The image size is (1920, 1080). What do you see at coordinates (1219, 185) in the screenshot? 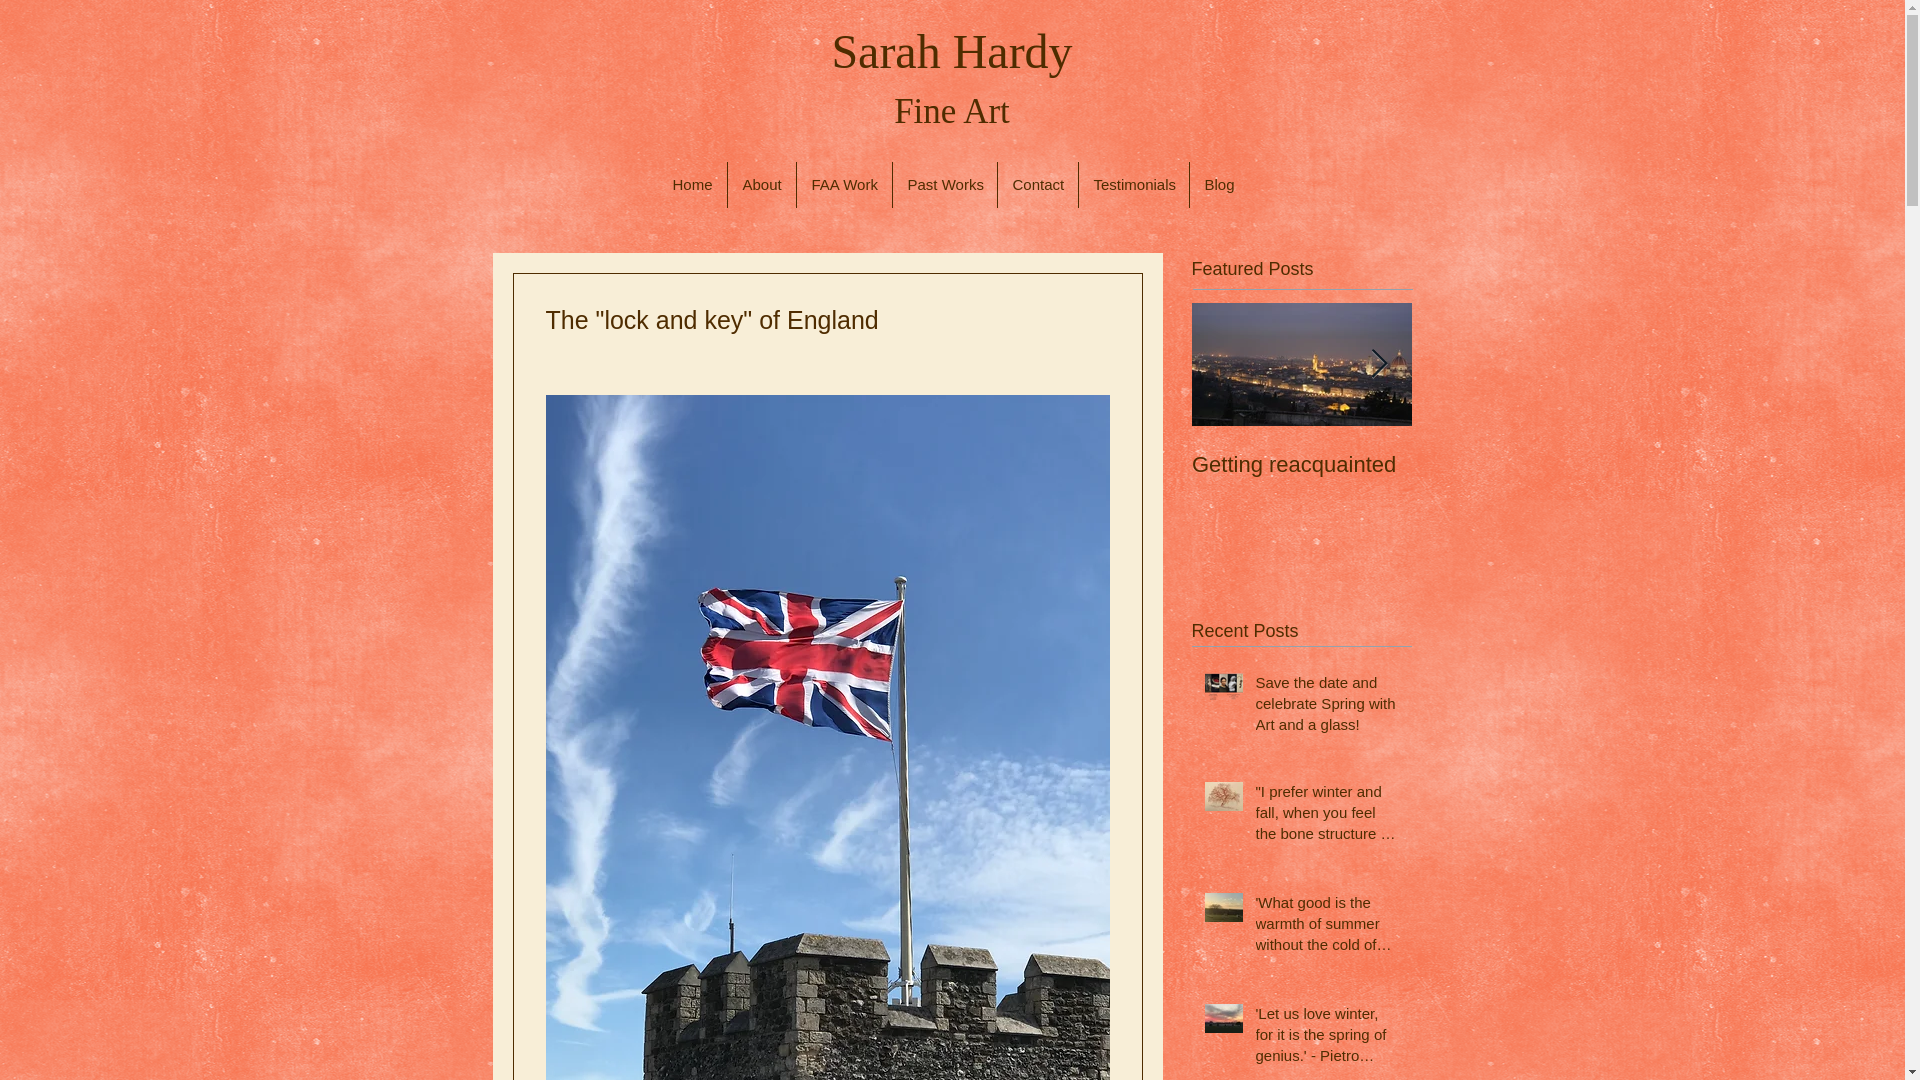
I see `Blog` at bounding box center [1219, 185].